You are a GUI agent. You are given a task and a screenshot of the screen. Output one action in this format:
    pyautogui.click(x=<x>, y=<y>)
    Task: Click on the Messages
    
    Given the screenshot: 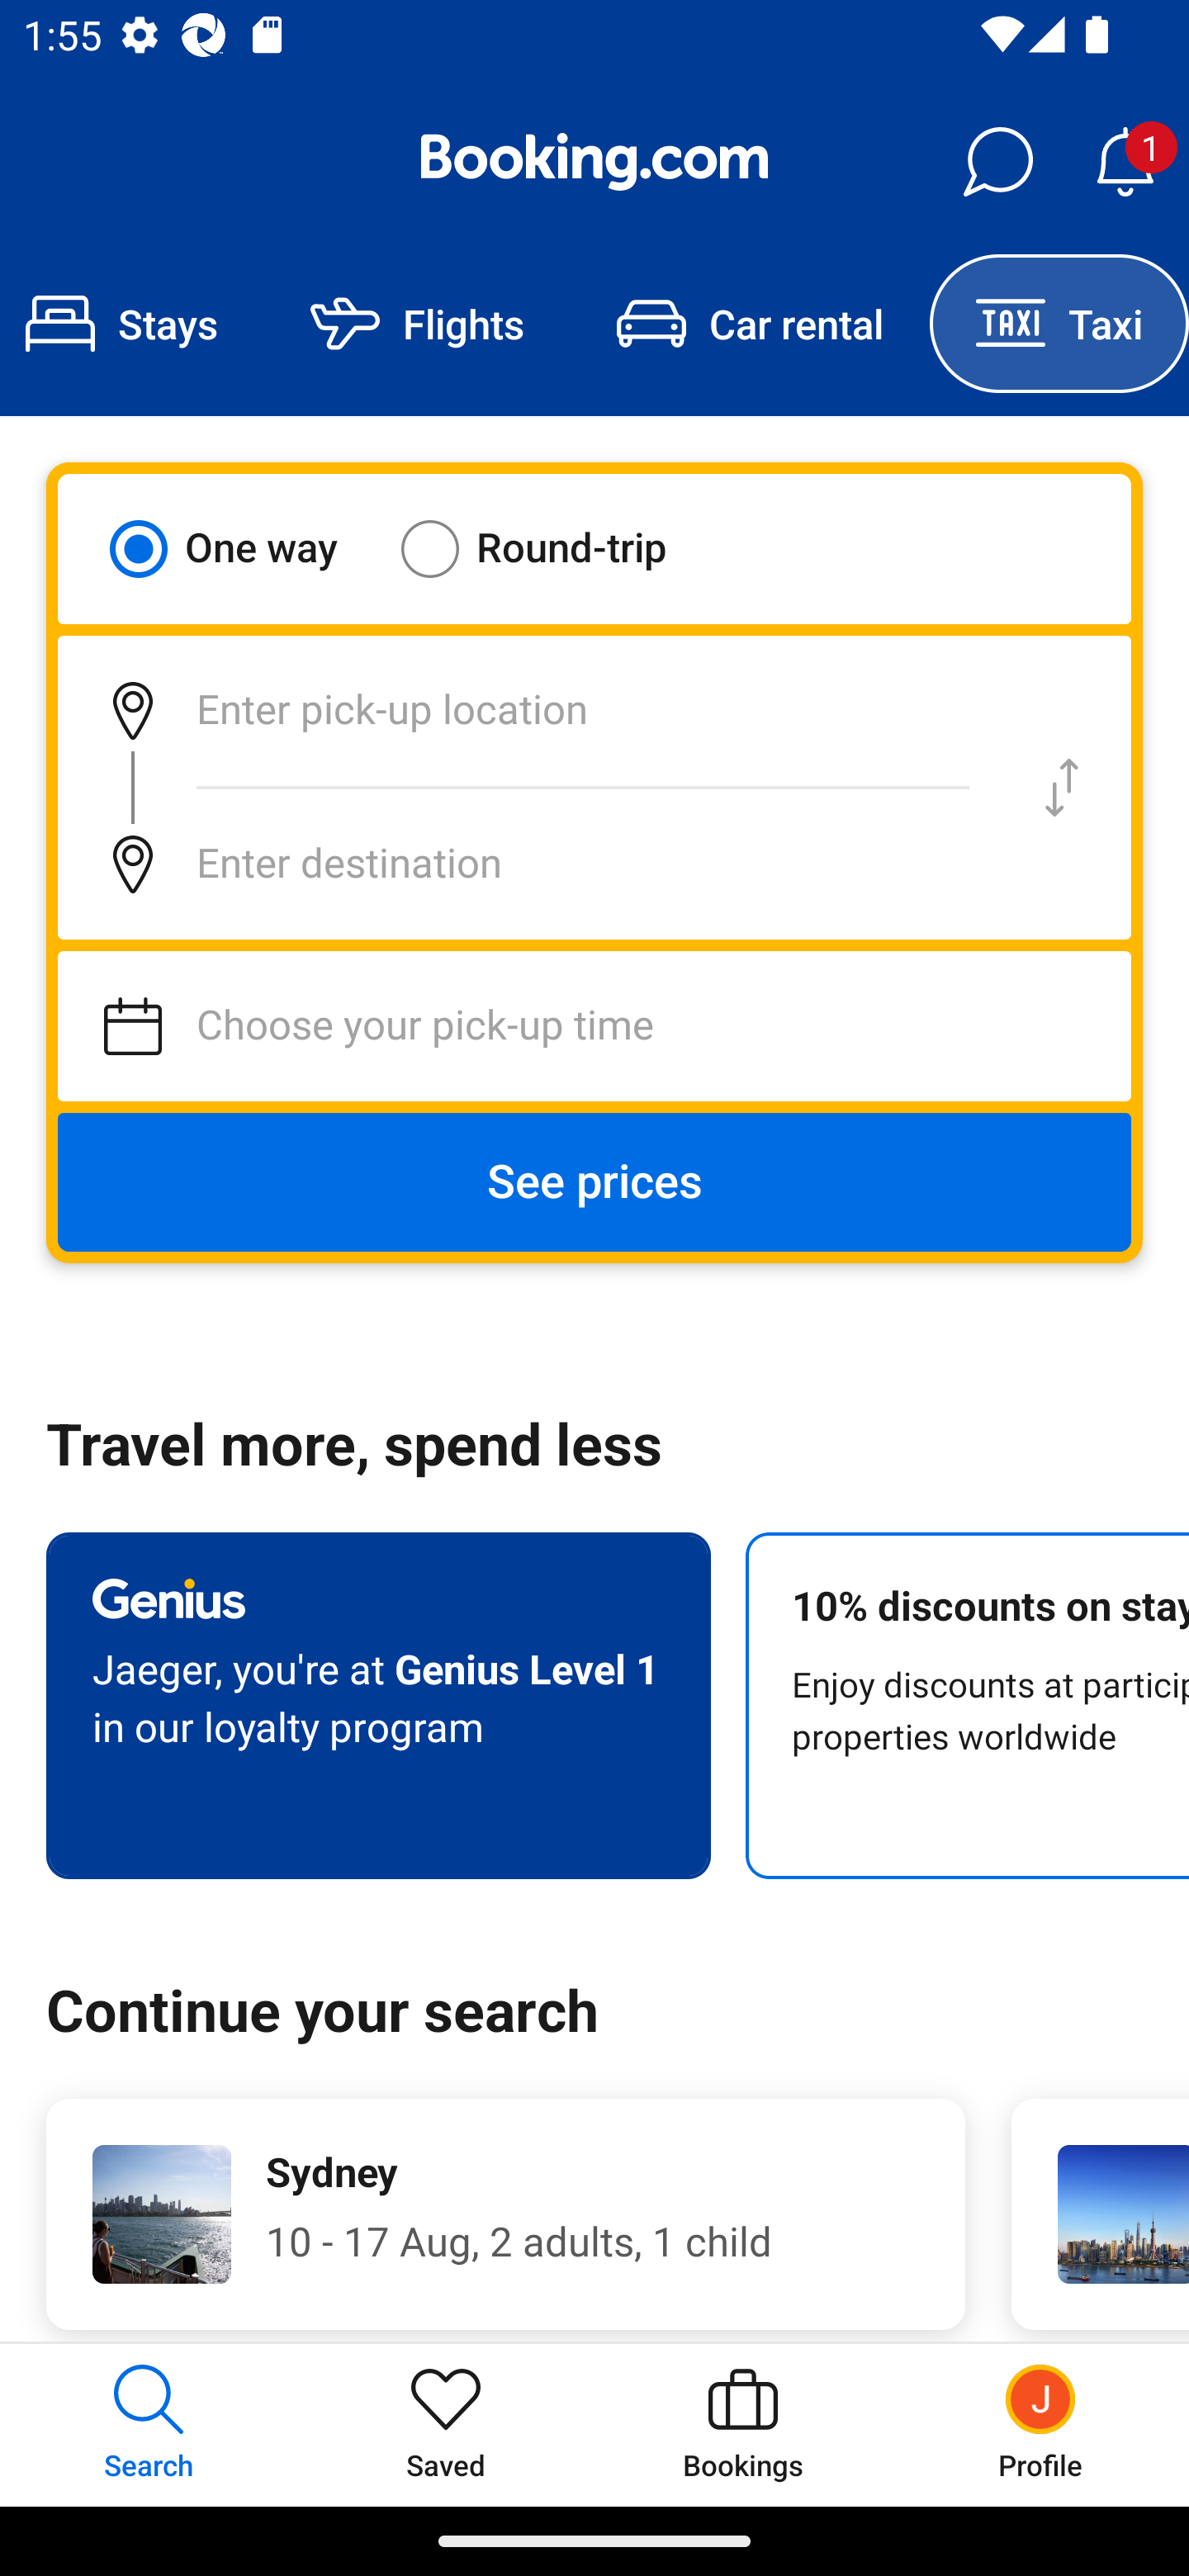 What is the action you would take?
    pyautogui.click(x=997, y=162)
    